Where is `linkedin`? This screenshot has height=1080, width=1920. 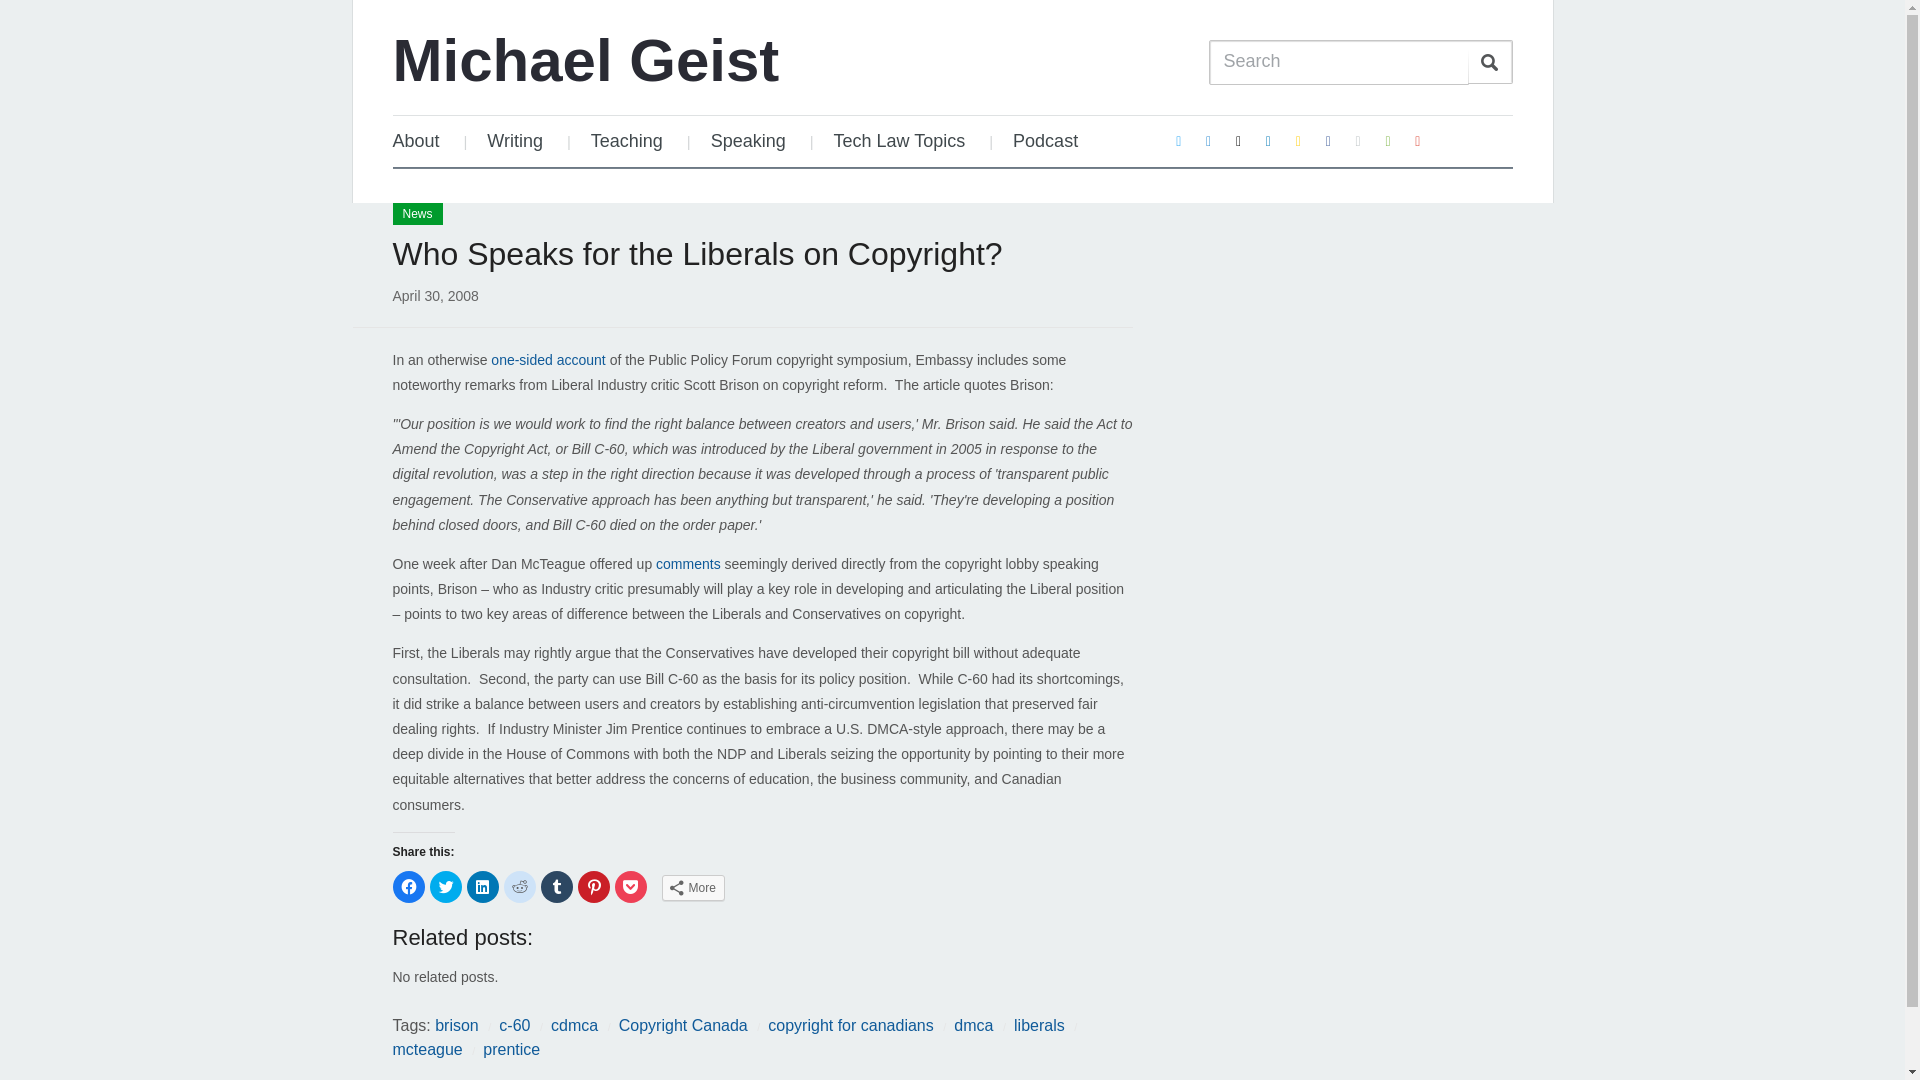 linkedin is located at coordinates (1268, 140).